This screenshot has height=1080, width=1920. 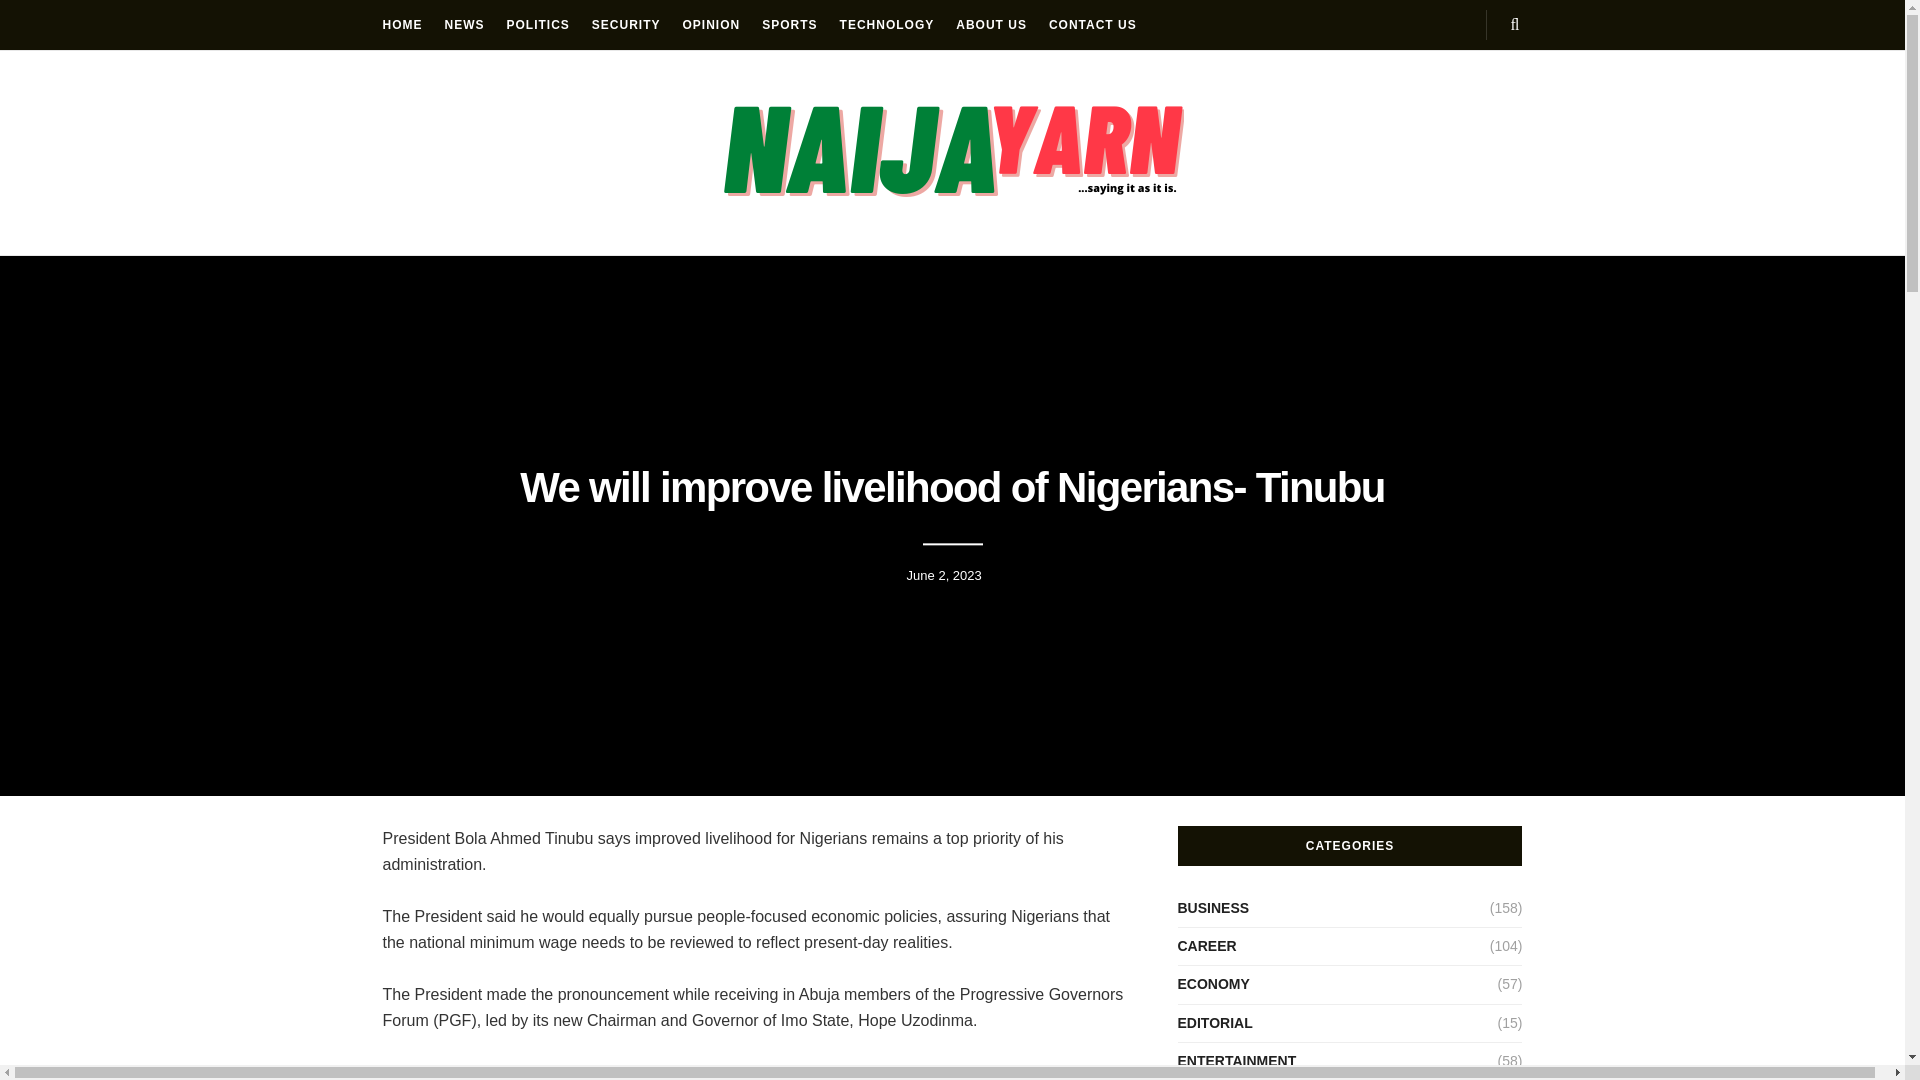 I want to click on OPINION, so click(x=712, y=24).